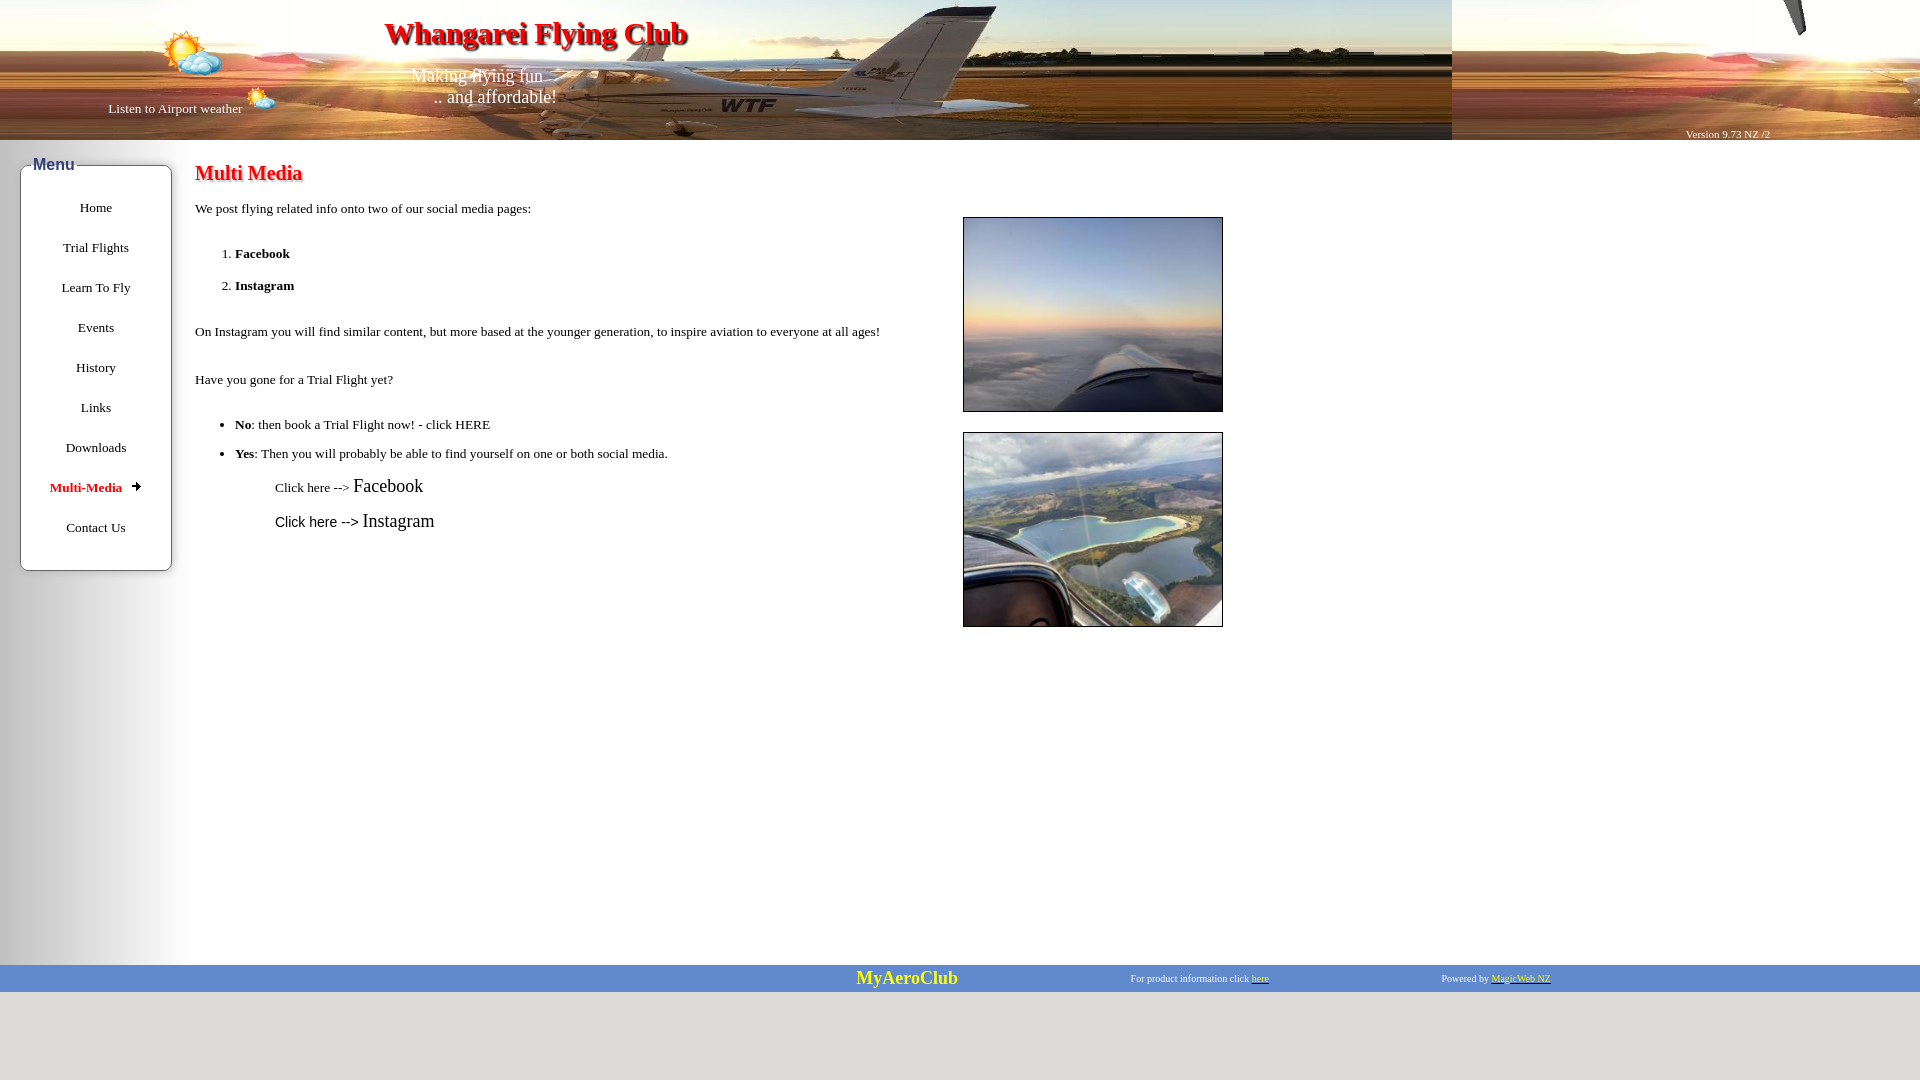 Image resolution: width=1920 pixels, height=1080 pixels. Describe the element at coordinates (96, 366) in the screenshot. I see `History` at that location.